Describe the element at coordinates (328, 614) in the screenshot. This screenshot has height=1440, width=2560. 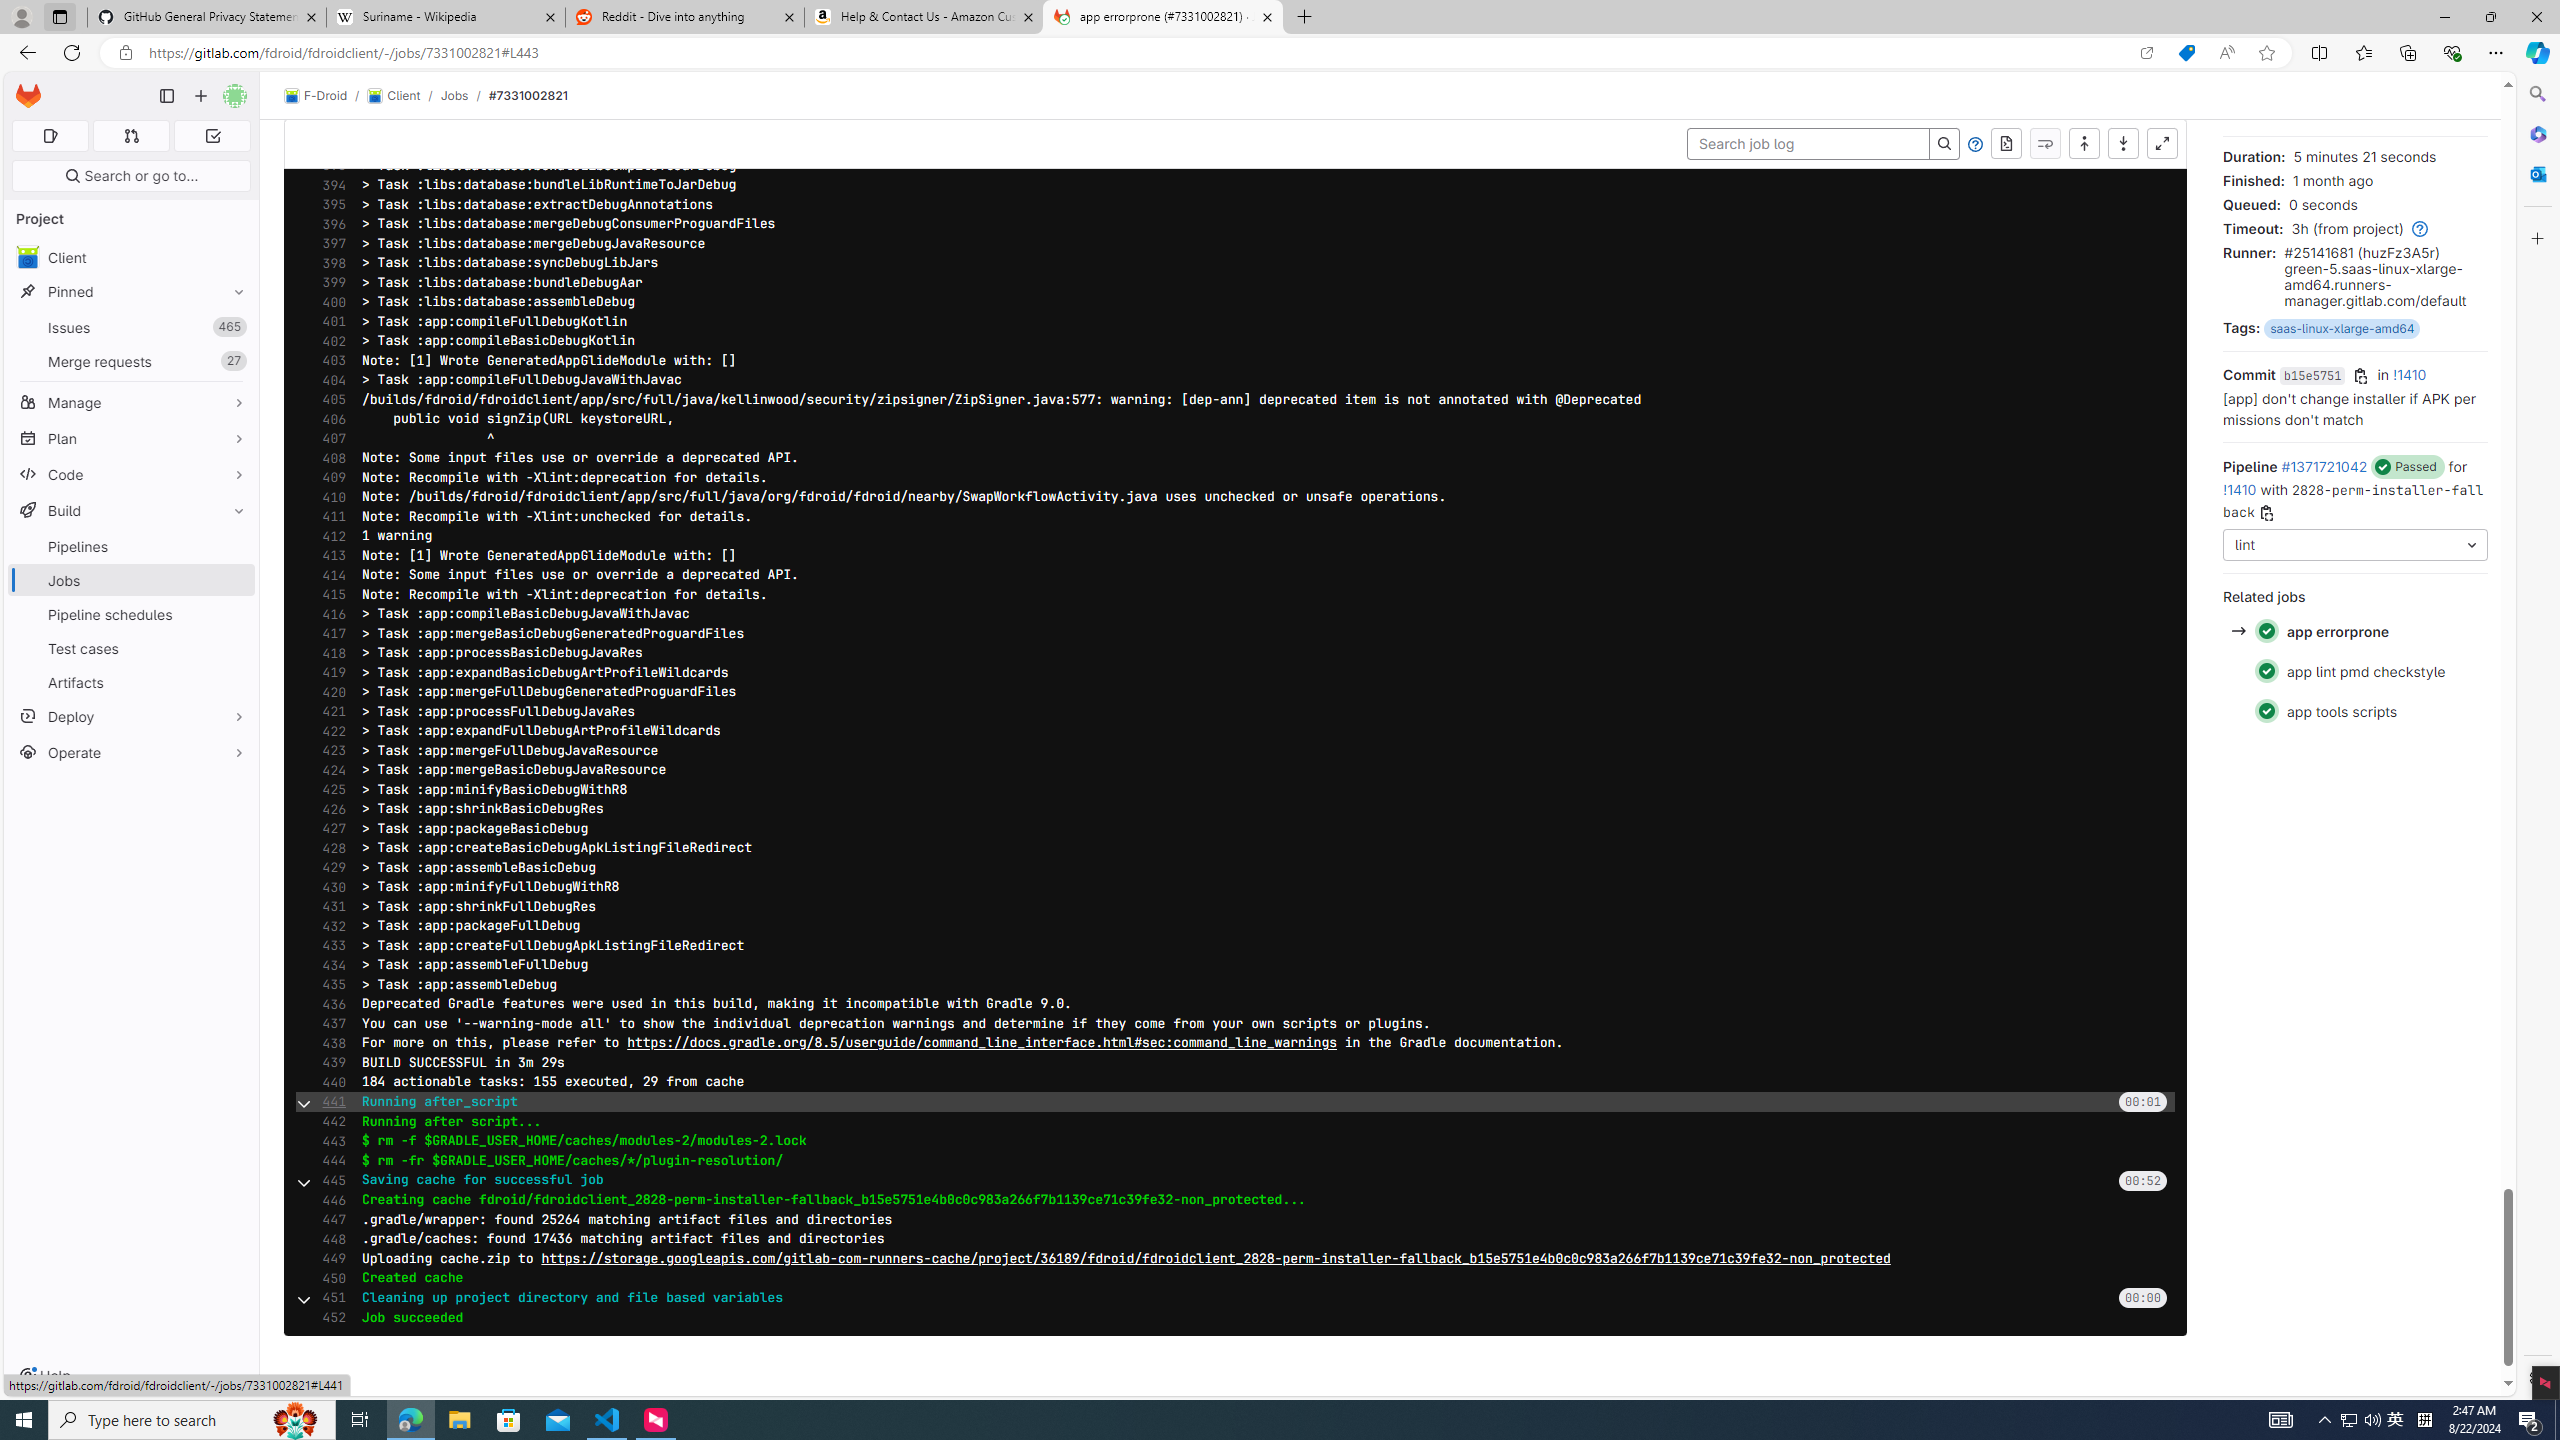
I see `416` at that location.